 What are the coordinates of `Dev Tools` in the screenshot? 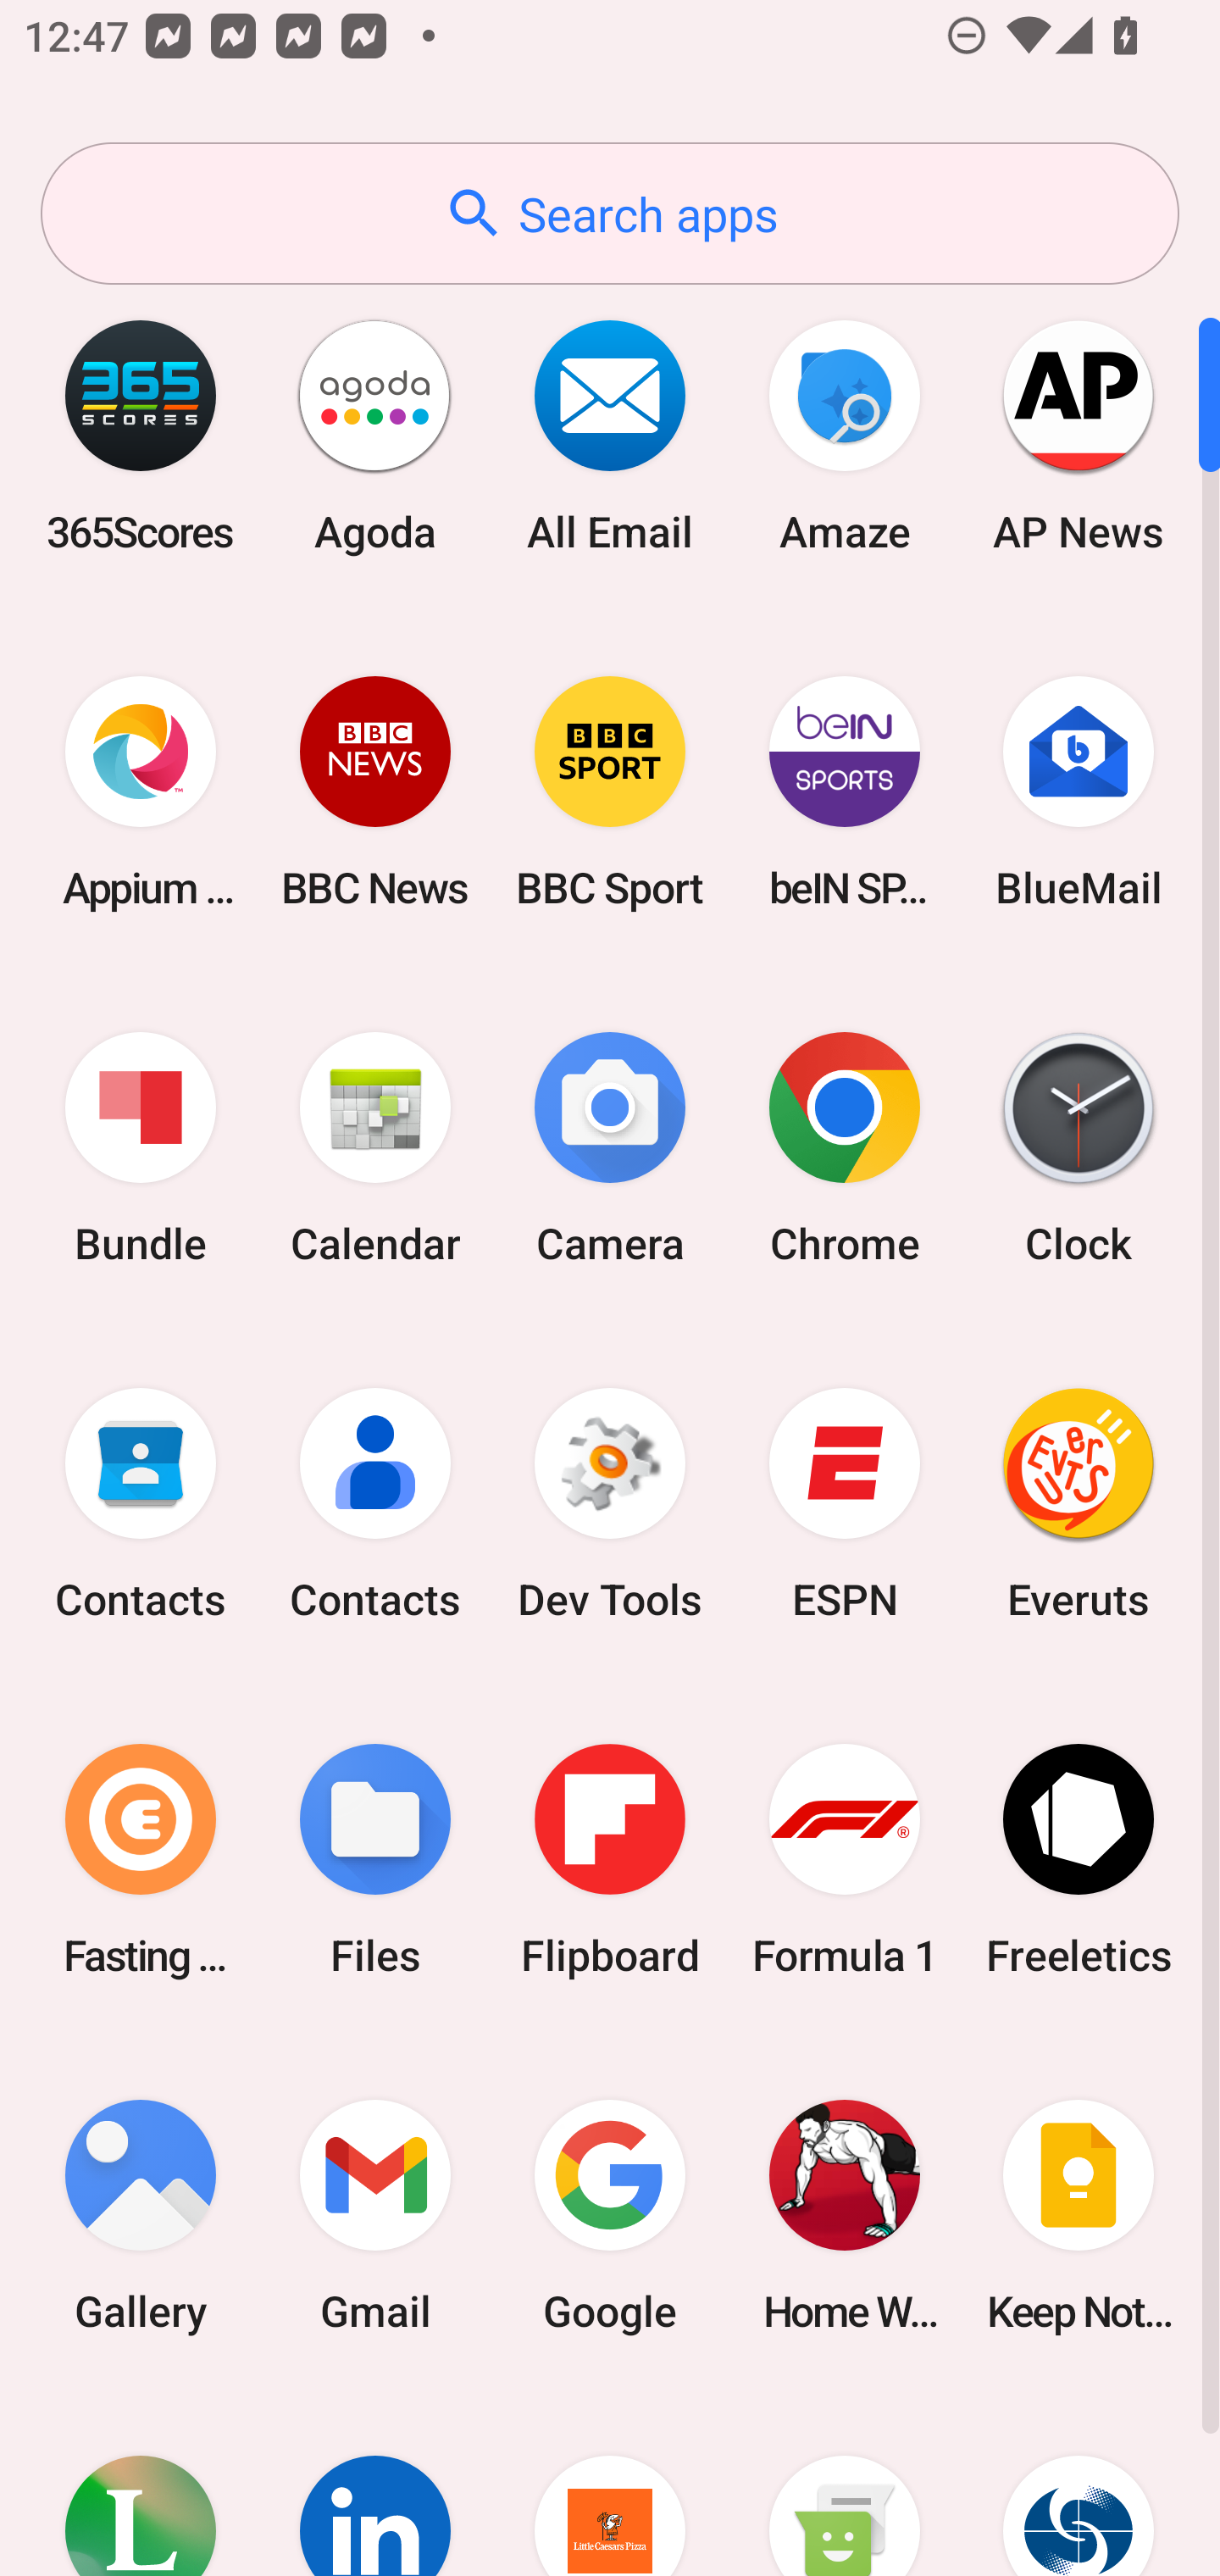 It's located at (610, 1504).